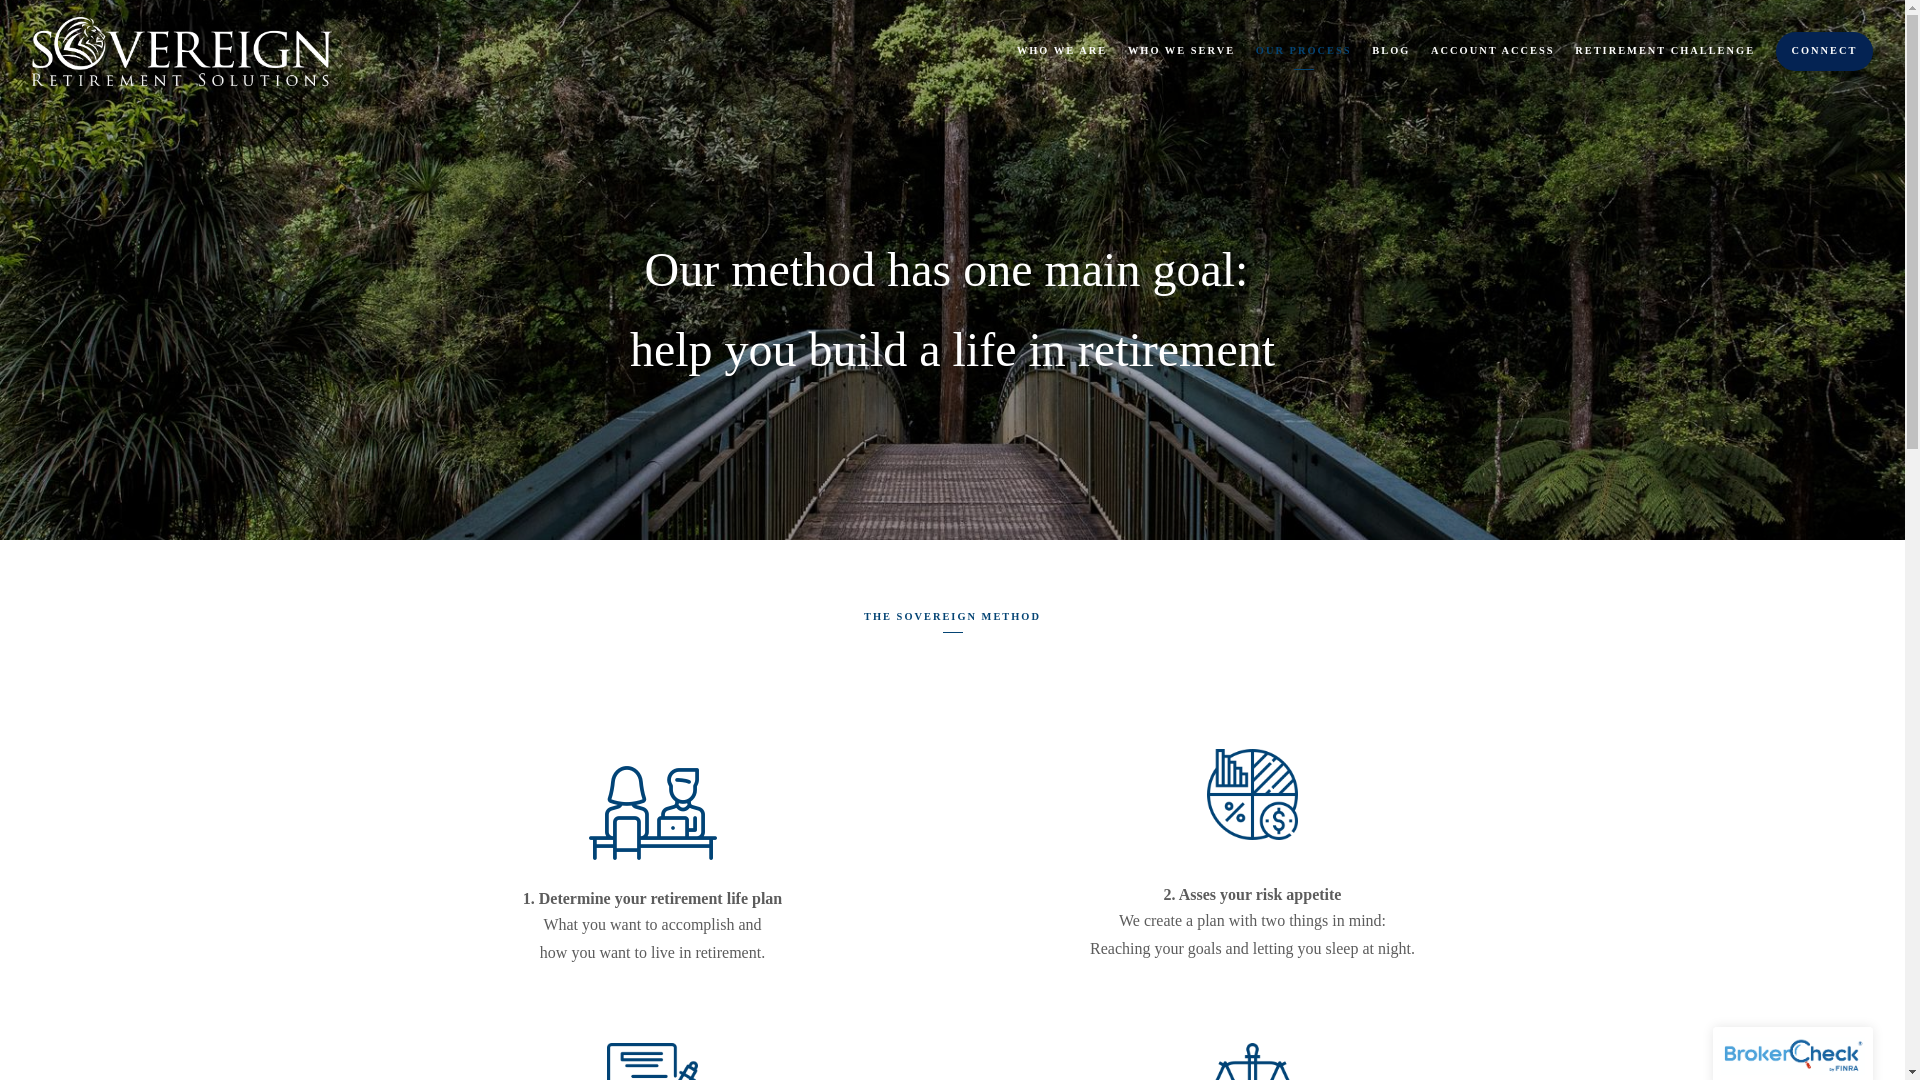 The height and width of the screenshot is (1080, 1920). Describe the element at coordinates (952, 618) in the screenshot. I see `THE SOVEREIGN METHOD` at that location.